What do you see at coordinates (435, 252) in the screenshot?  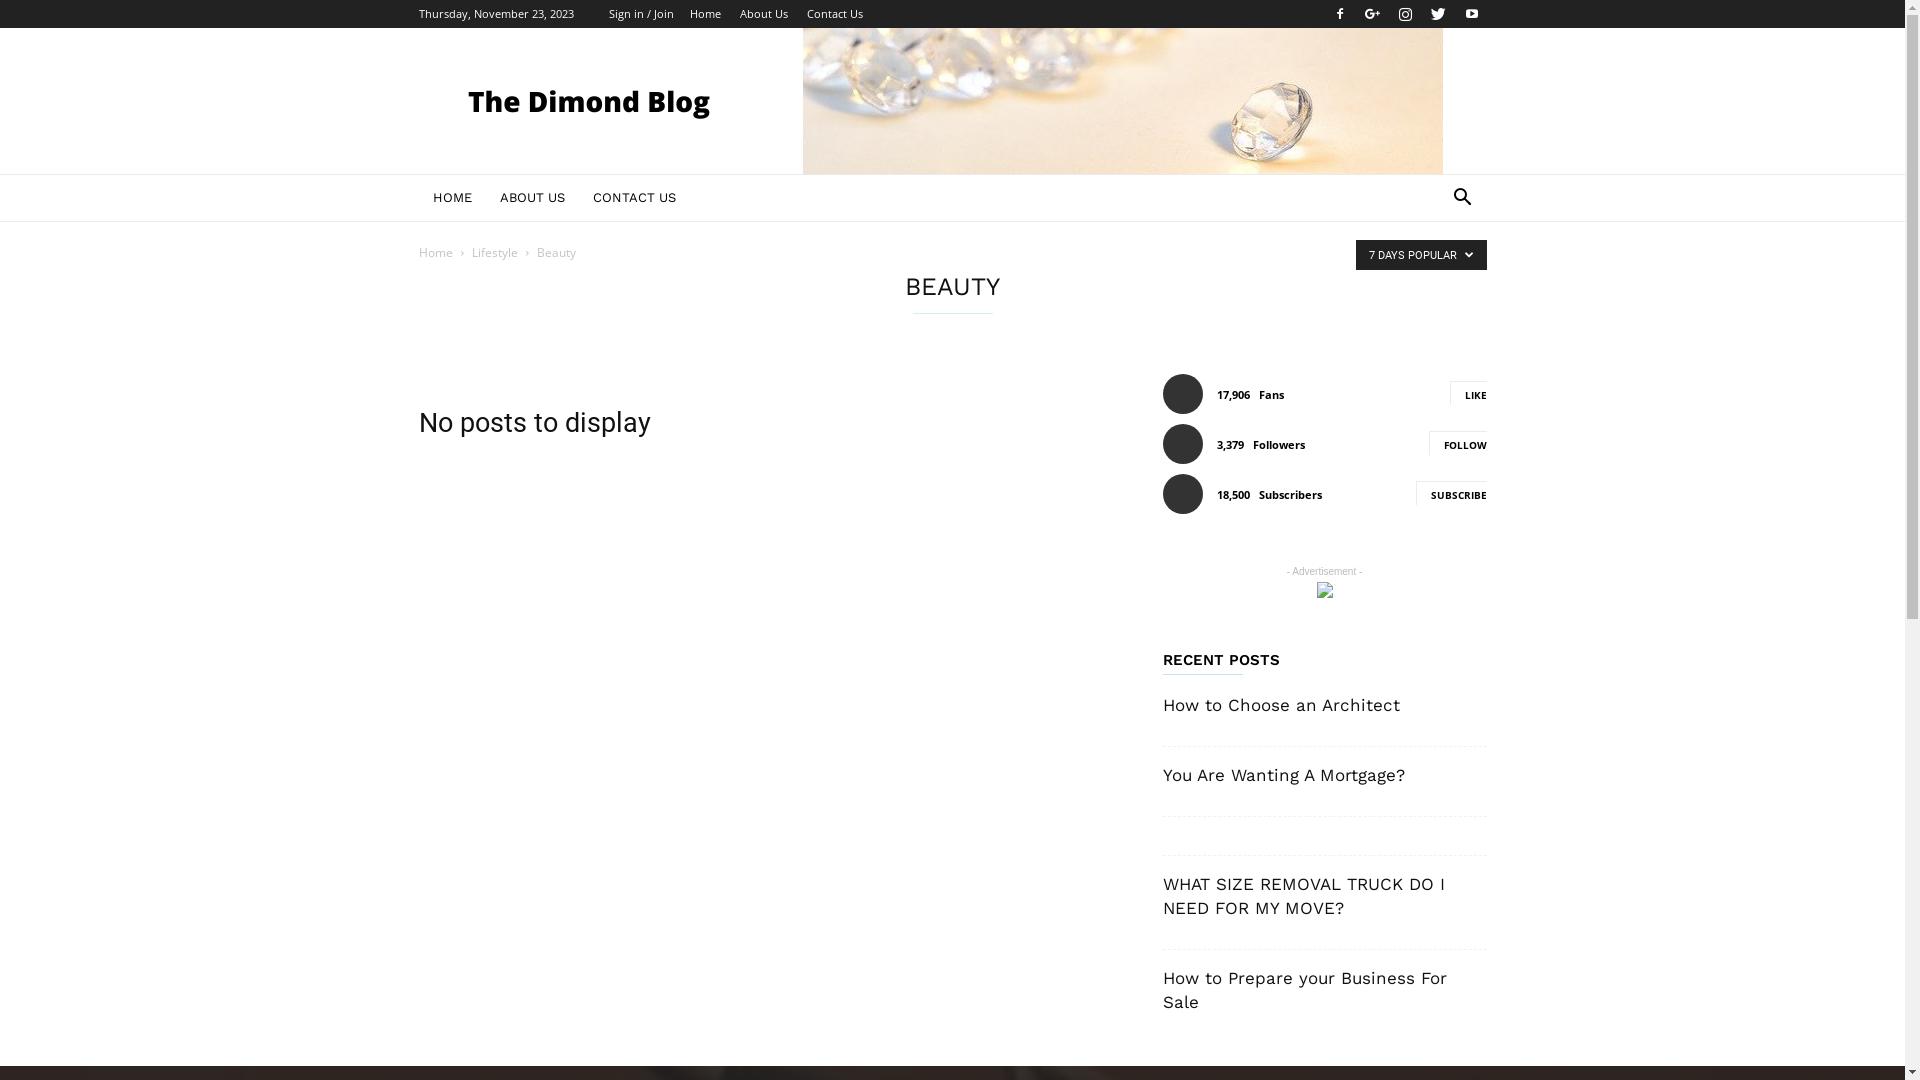 I see `Home` at bounding box center [435, 252].